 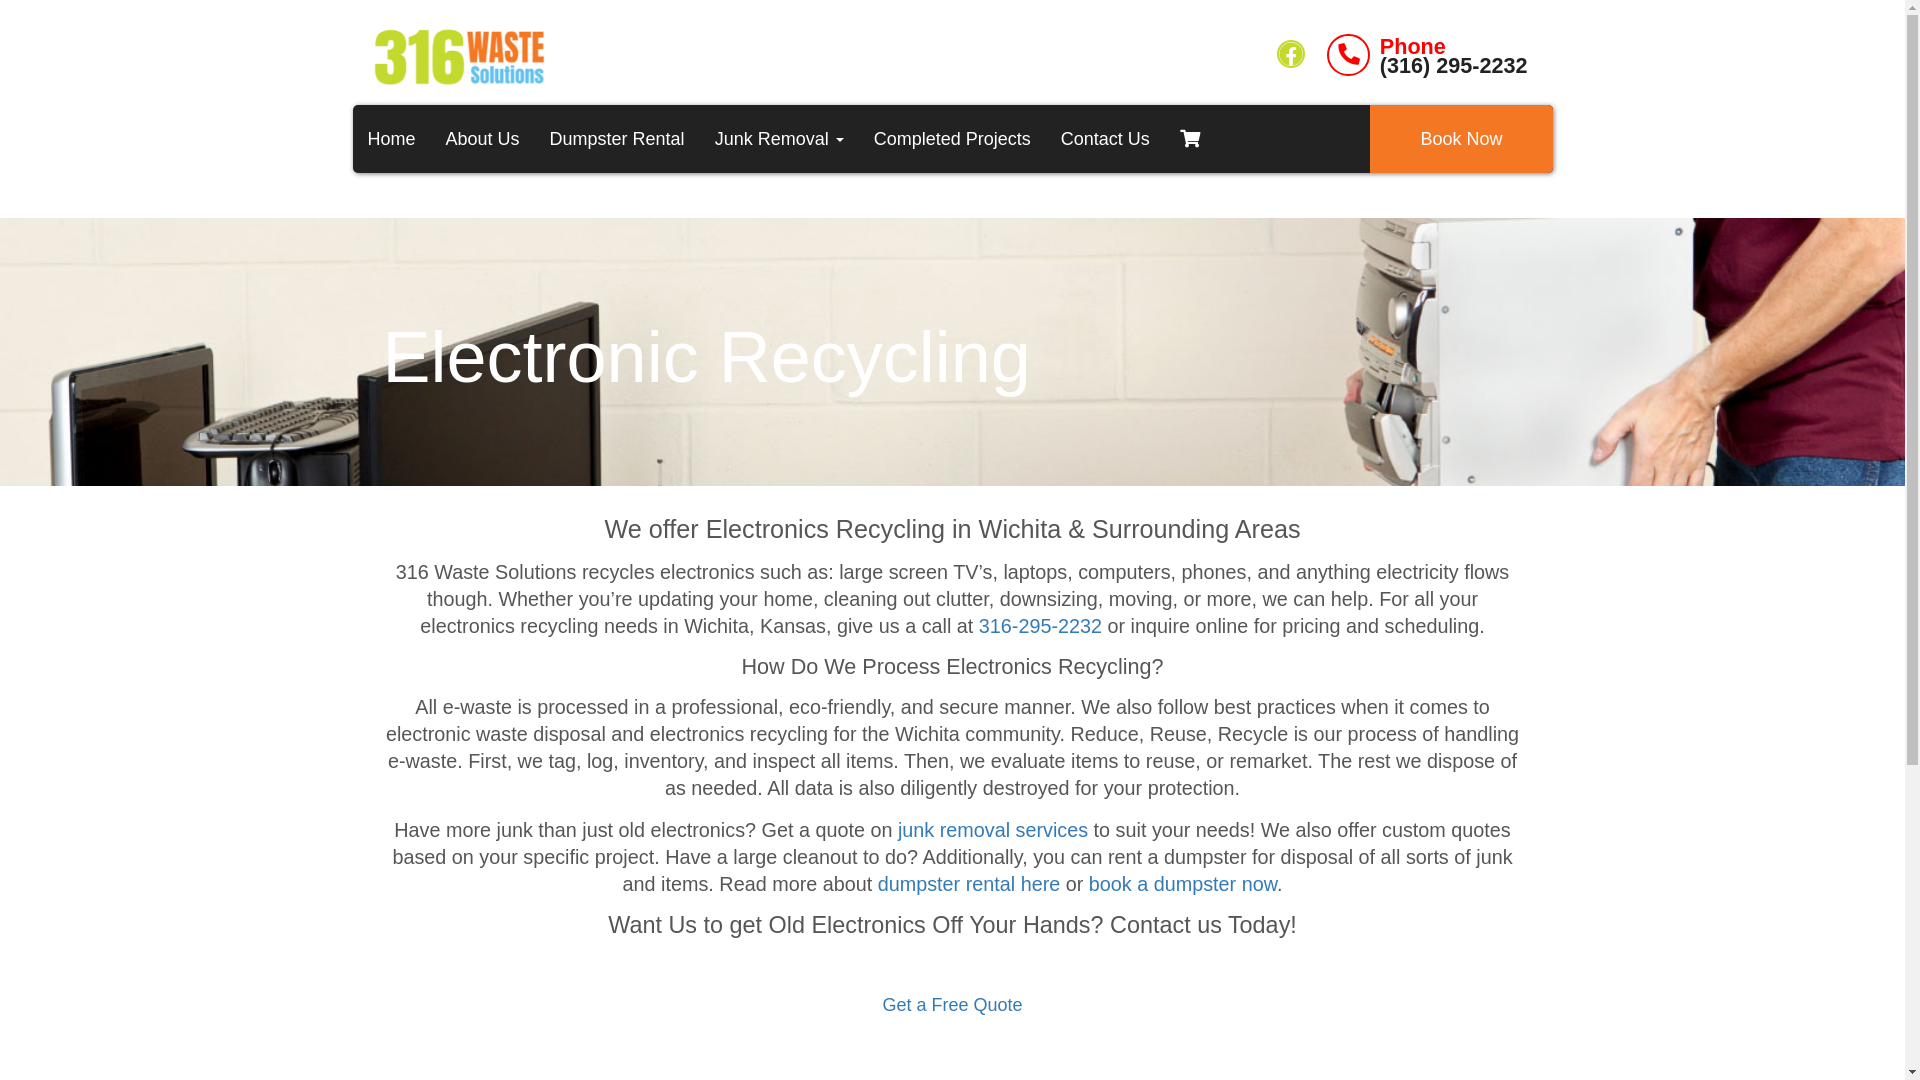 I want to click on junk removal services, so click(x=993, y=830).